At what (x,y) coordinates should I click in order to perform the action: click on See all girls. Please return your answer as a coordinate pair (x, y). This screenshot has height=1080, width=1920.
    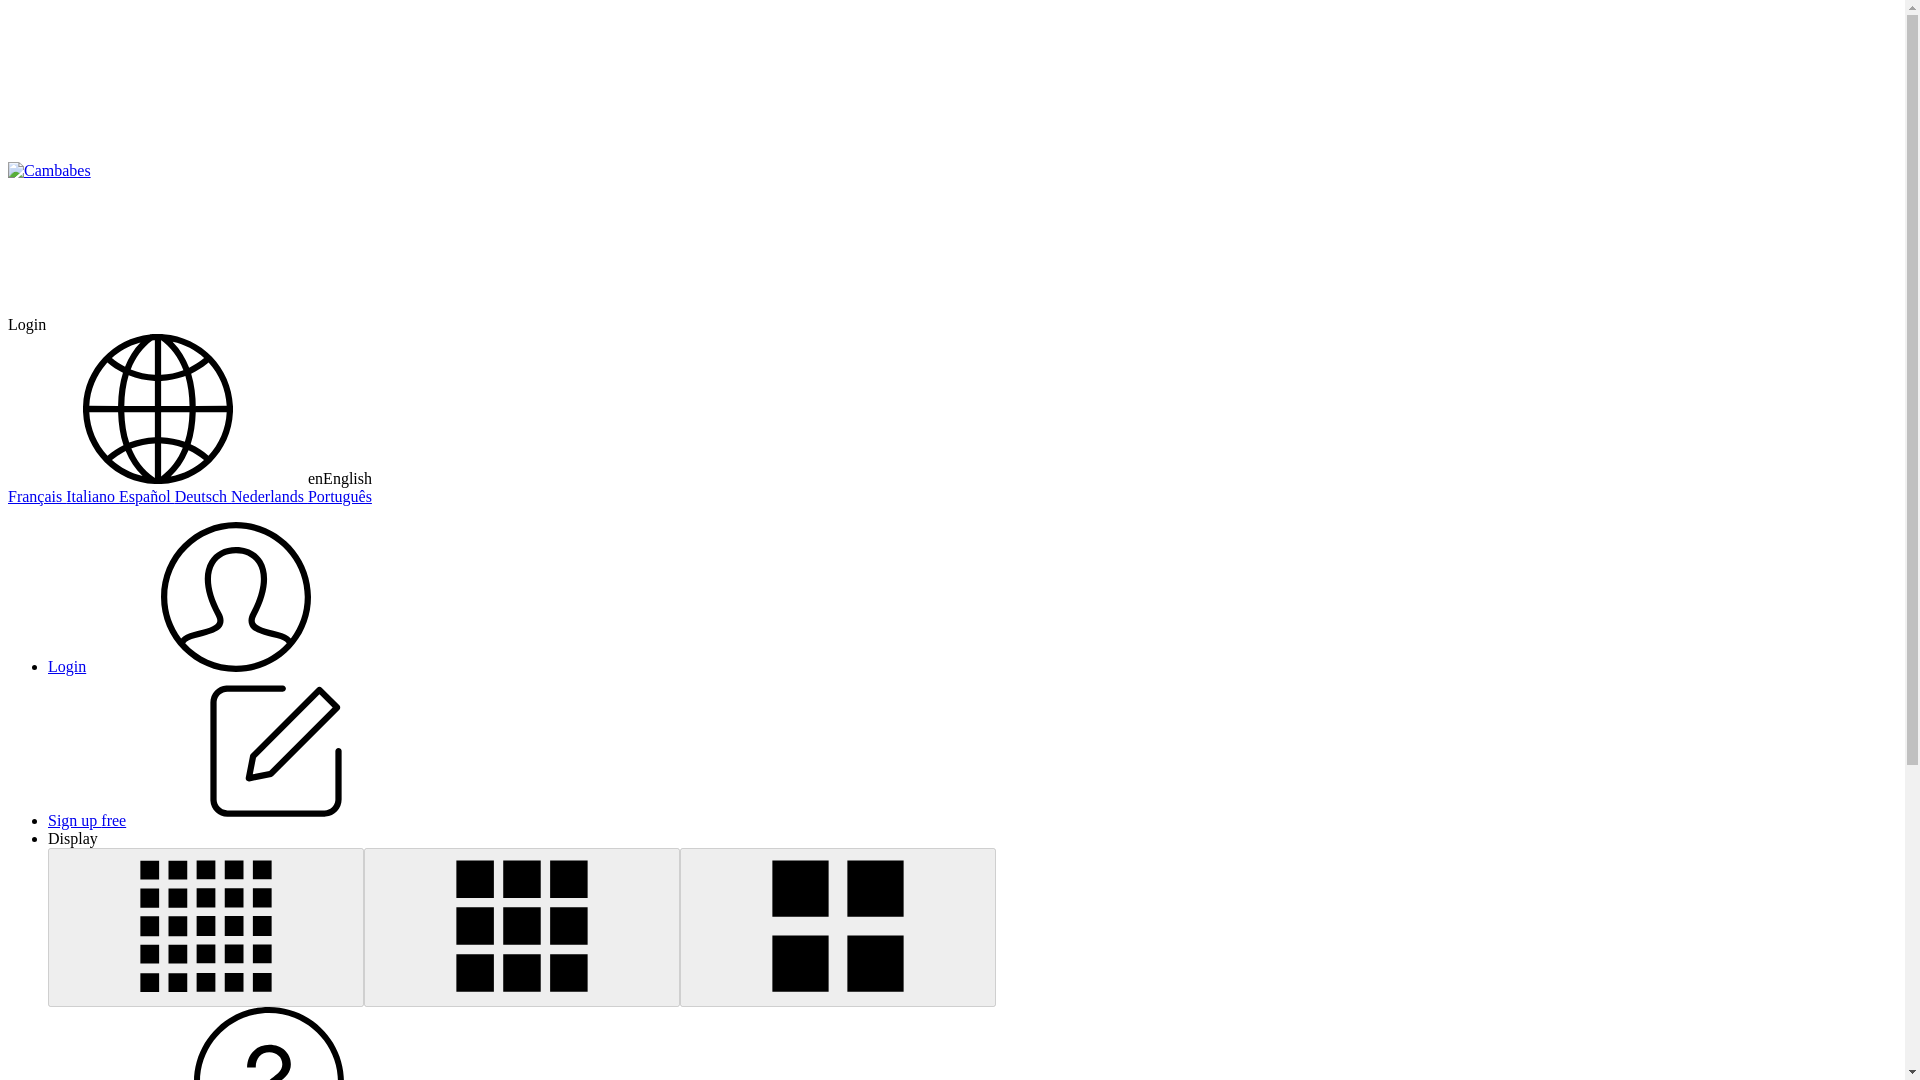
    Looking at the image, I should click on (48, 171).